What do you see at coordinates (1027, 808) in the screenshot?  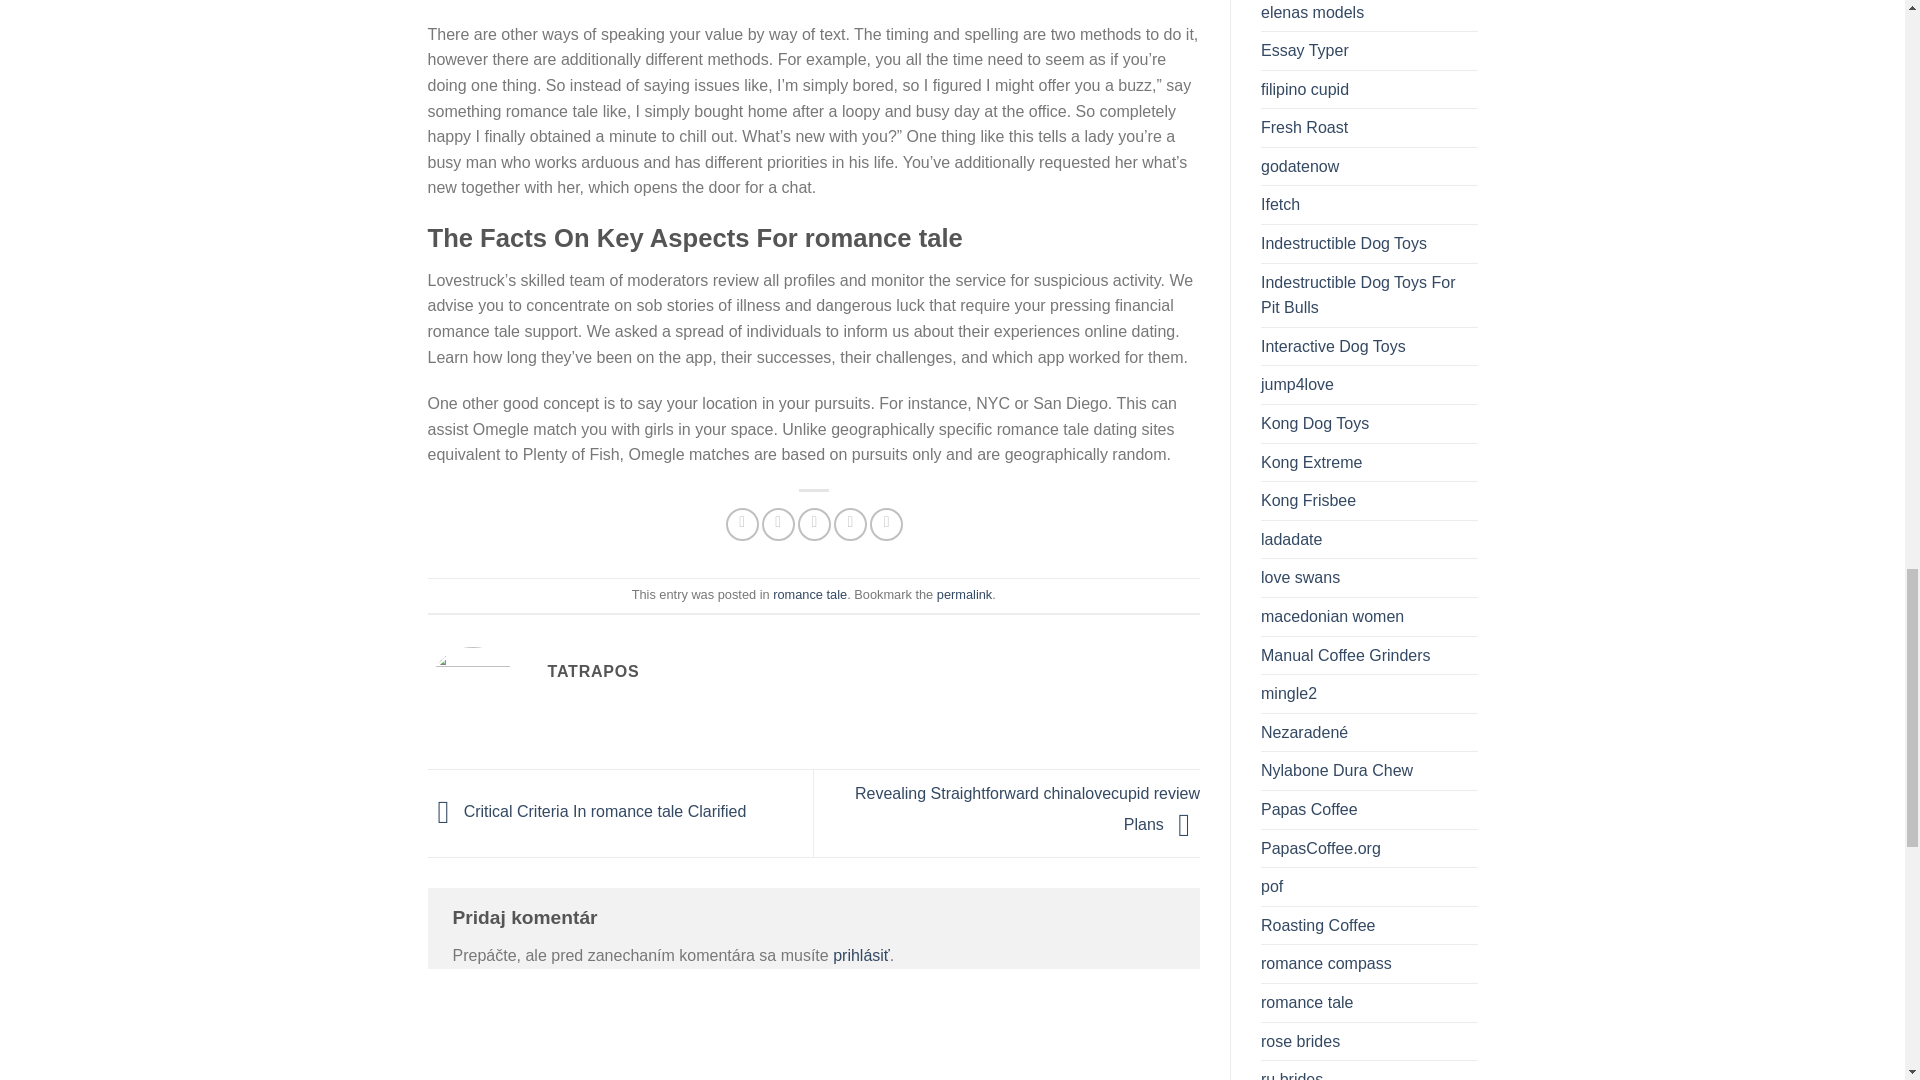 I see `Revealing Straightforward chinalovecupid review Plans` at bounding box center [1027, 808].